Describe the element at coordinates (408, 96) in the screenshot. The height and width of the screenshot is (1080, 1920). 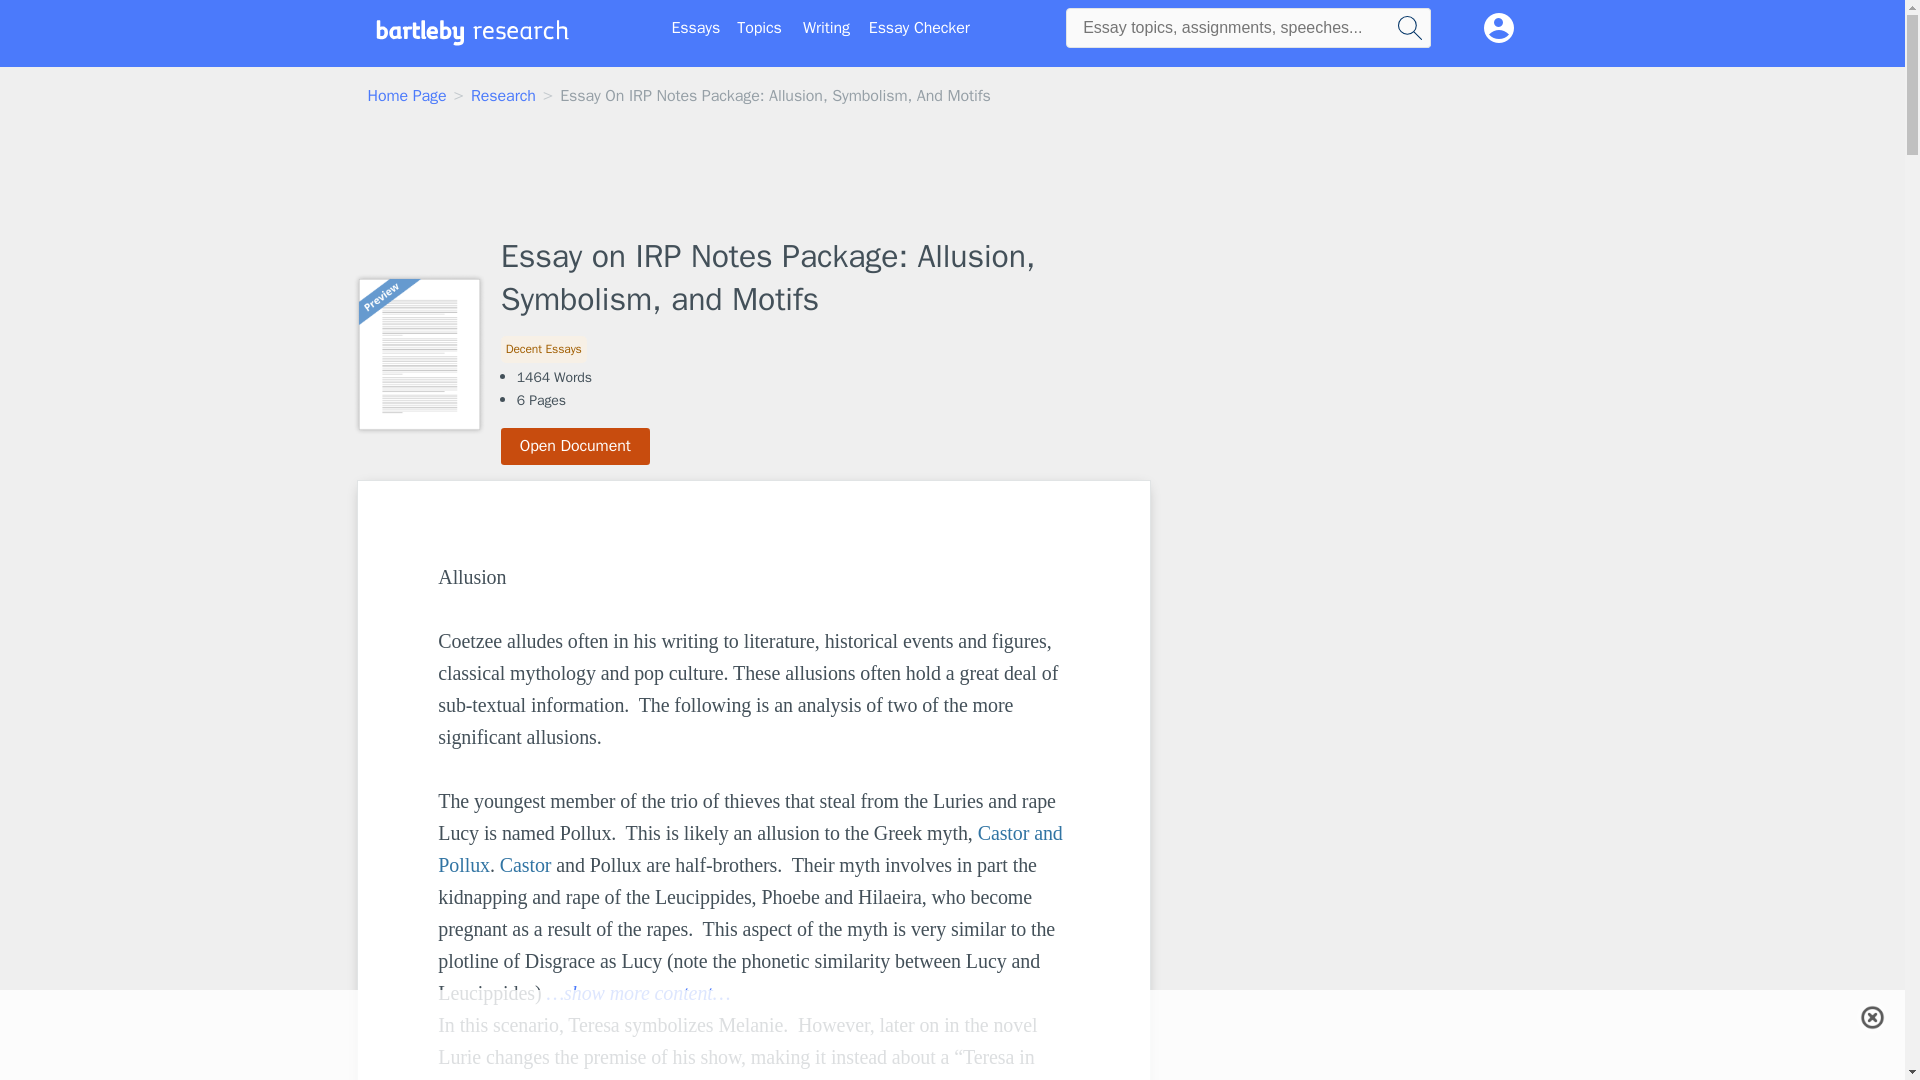
I see `Home Page` at that location.